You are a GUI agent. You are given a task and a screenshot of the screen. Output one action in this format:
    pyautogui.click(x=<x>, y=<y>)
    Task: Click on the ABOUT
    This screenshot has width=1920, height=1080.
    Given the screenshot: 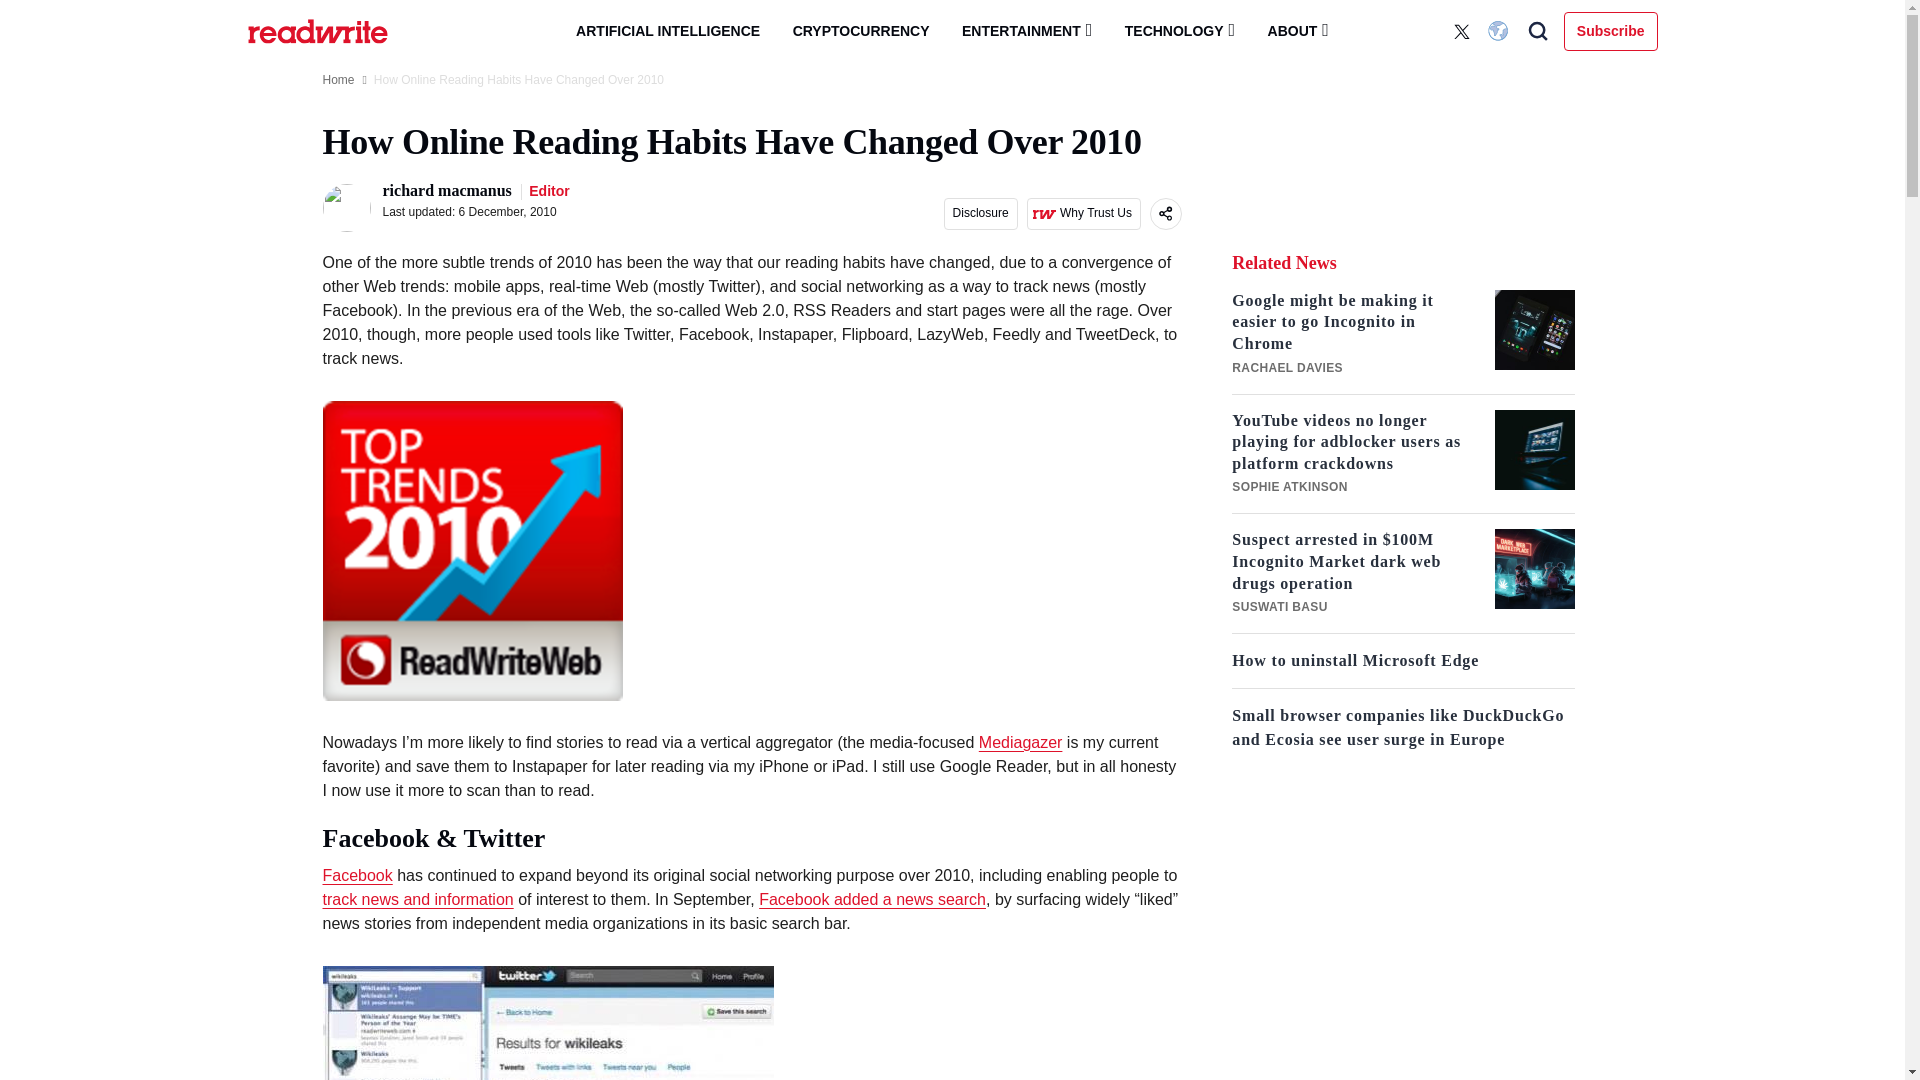 What is the action you would take?
    pyautogui.click(x=1298, y=30)
    